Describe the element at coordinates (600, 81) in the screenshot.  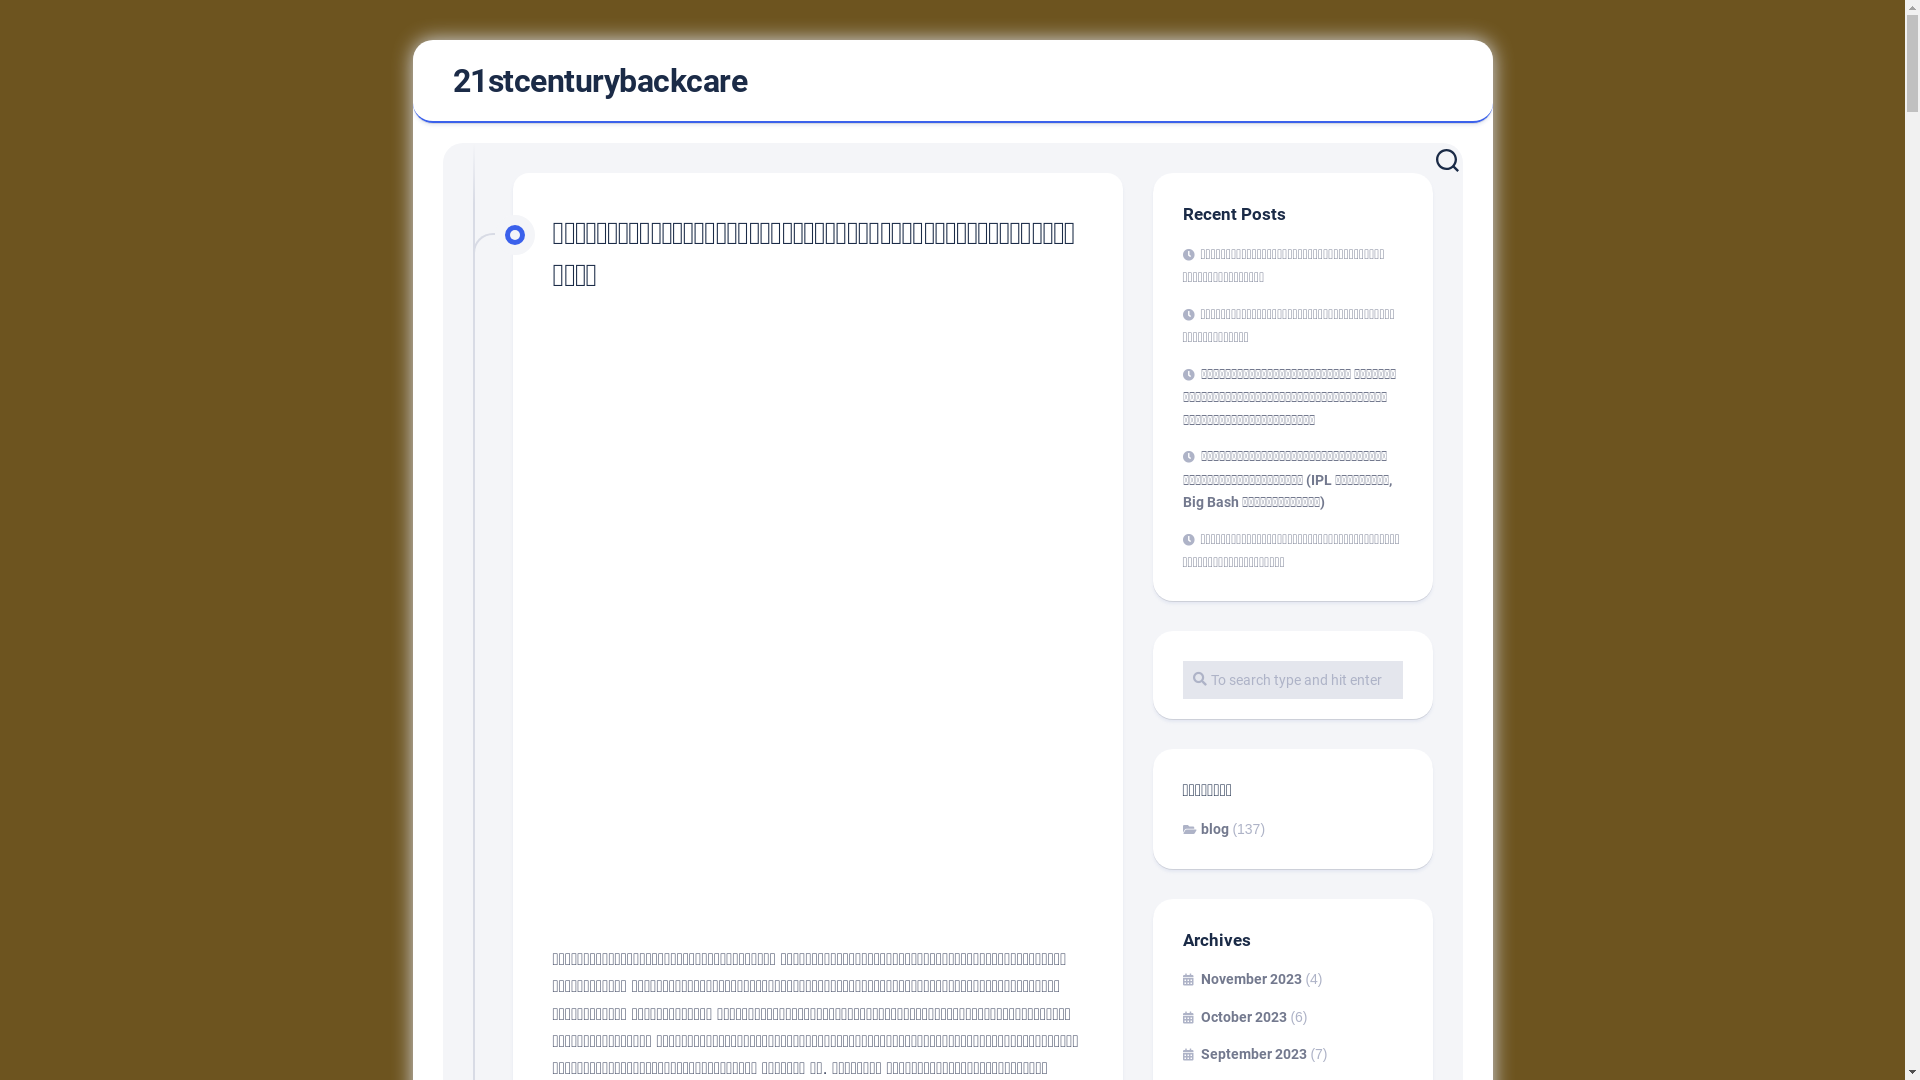
I see `21stcenturybackcare` at that location.